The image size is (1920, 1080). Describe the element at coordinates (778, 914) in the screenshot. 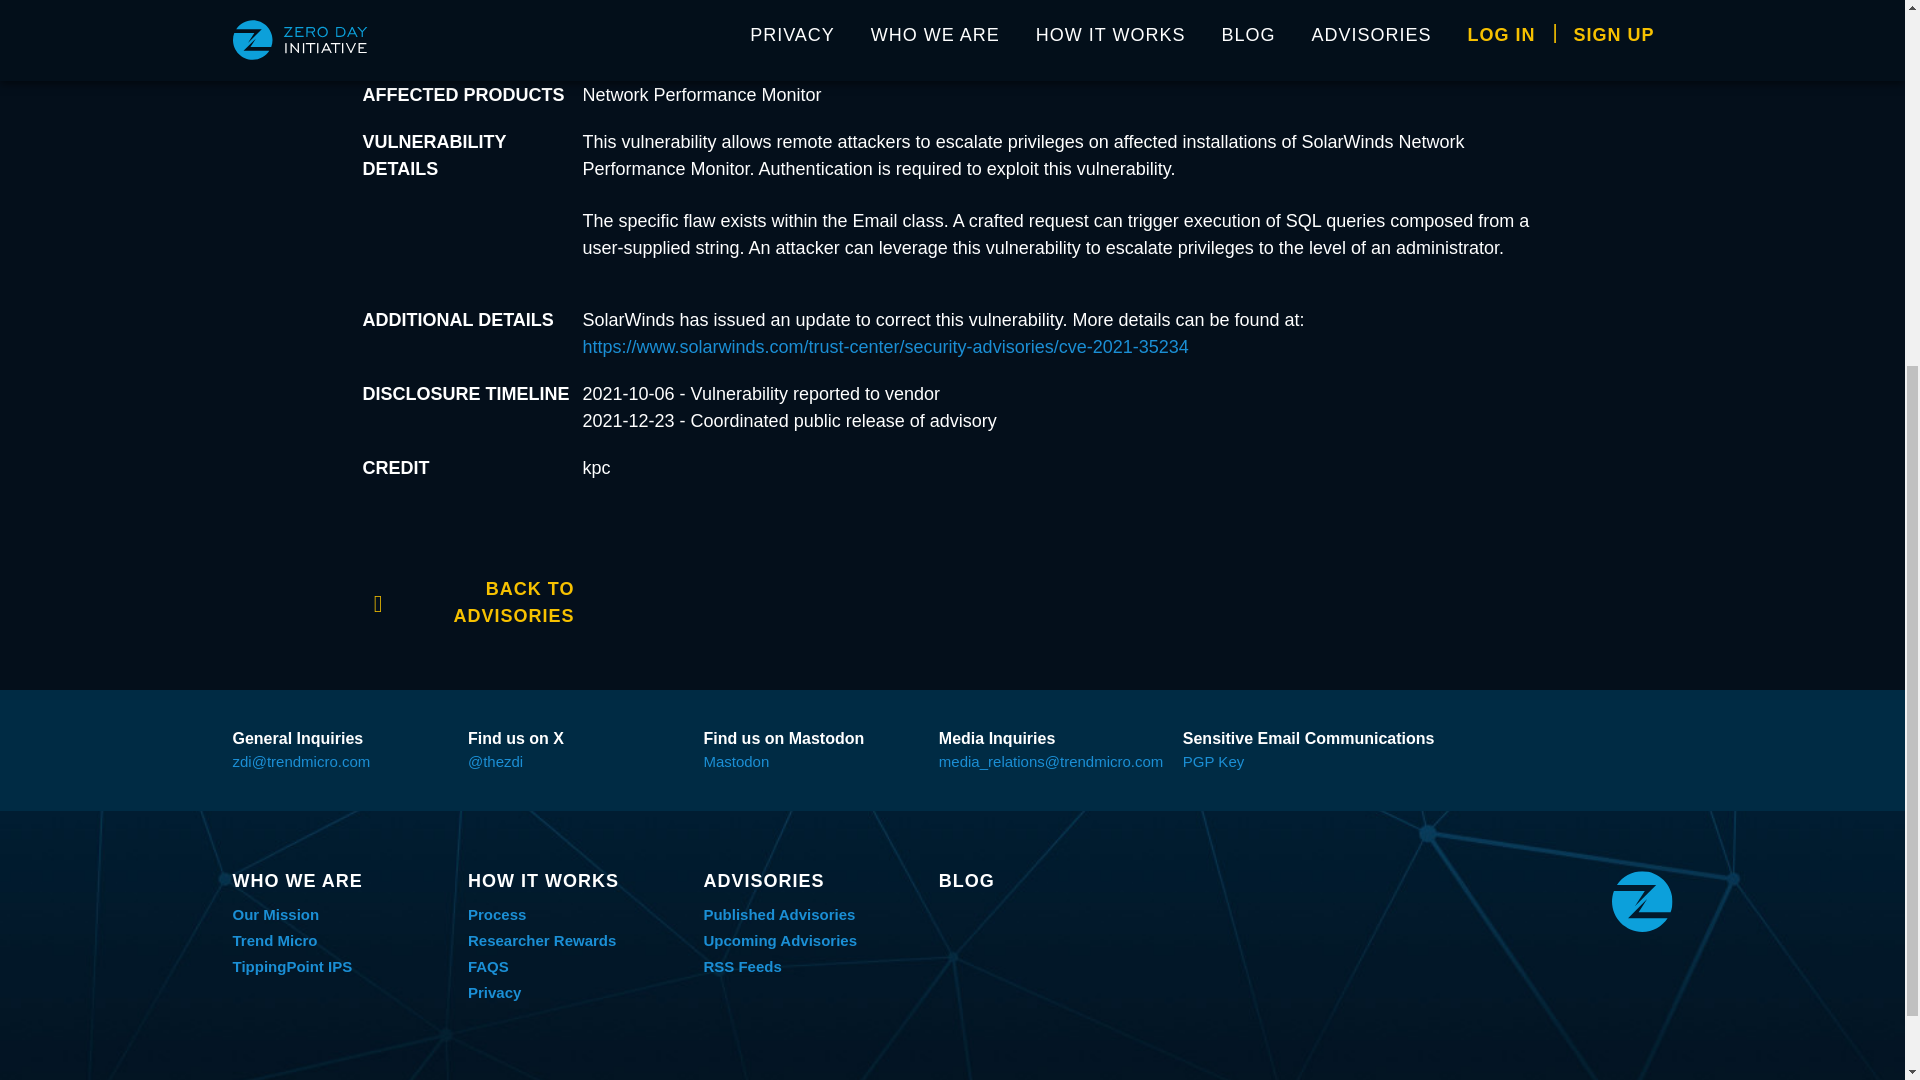

I see `Published Advisories` at that location.